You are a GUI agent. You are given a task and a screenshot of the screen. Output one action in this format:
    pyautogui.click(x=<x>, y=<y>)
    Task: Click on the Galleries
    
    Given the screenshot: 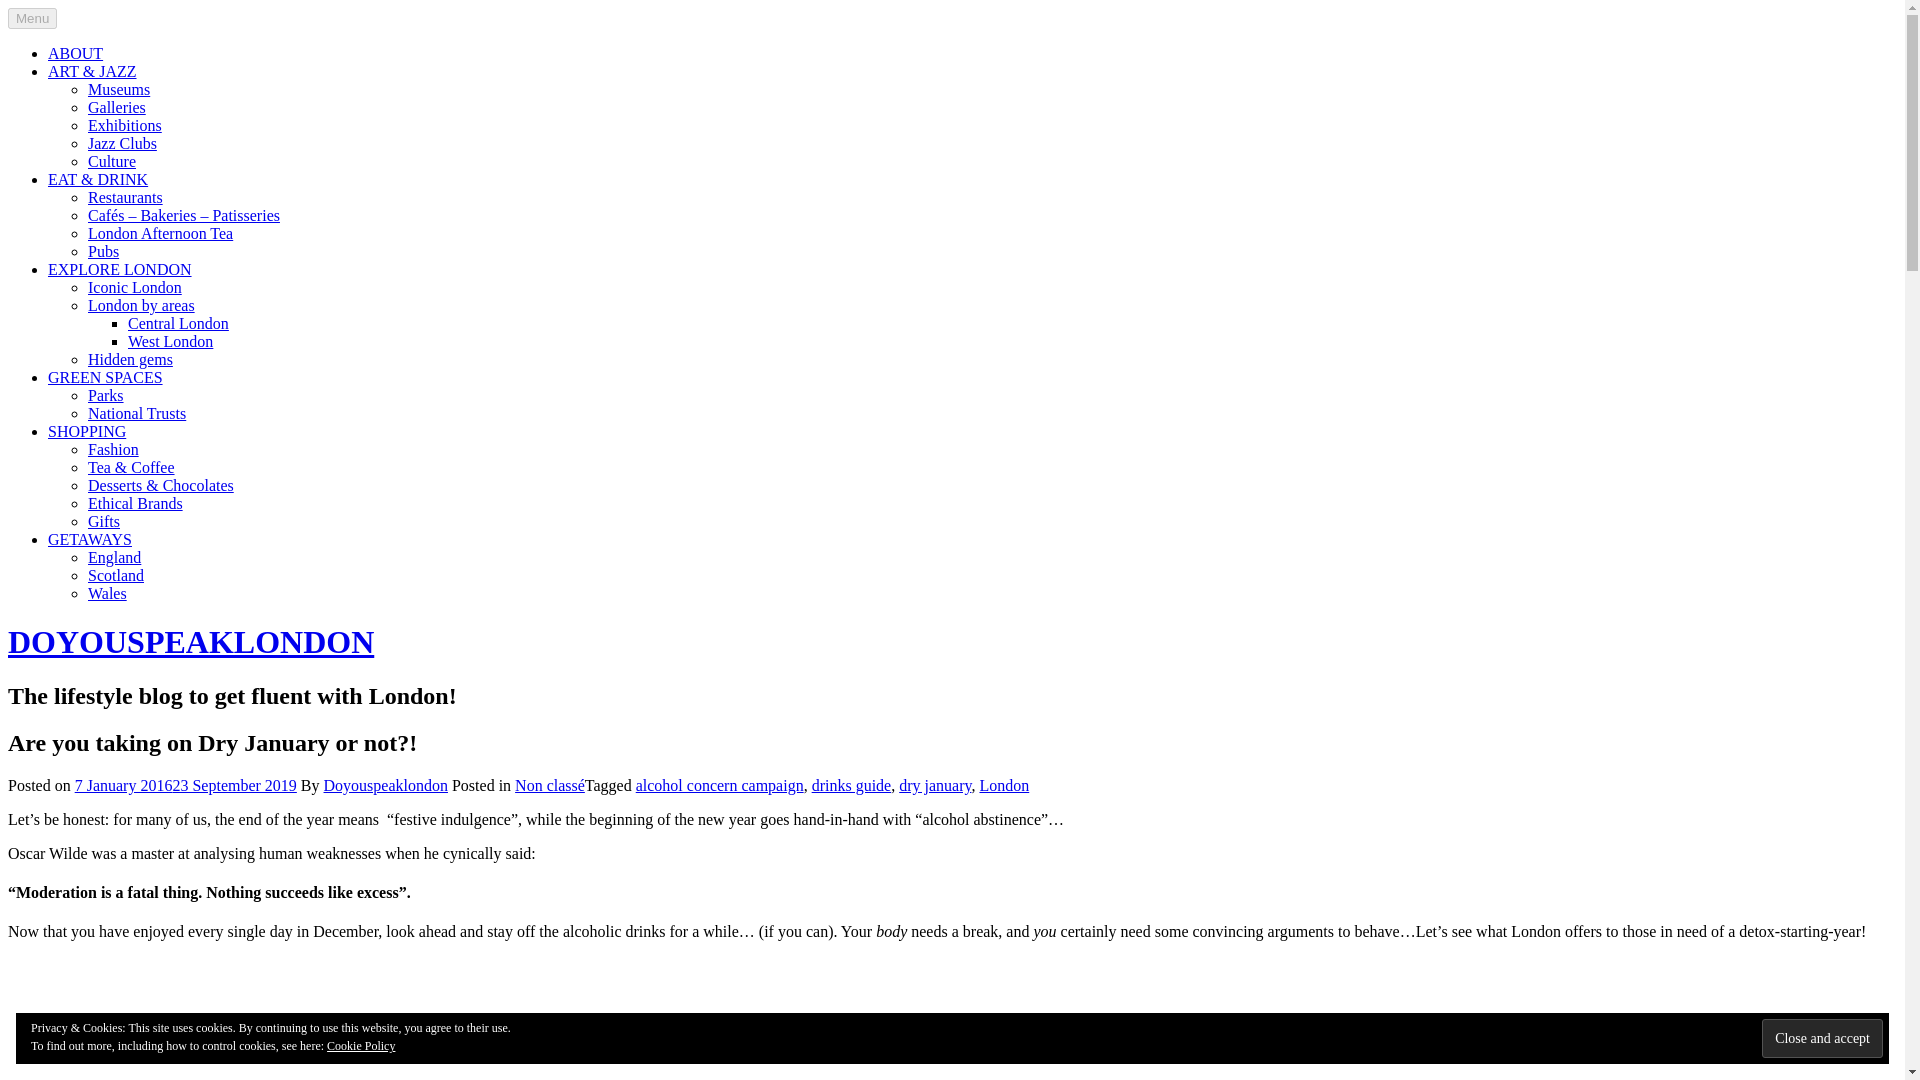 What is the action you would take?
    pyautogui.click(x=116, y=107)
    